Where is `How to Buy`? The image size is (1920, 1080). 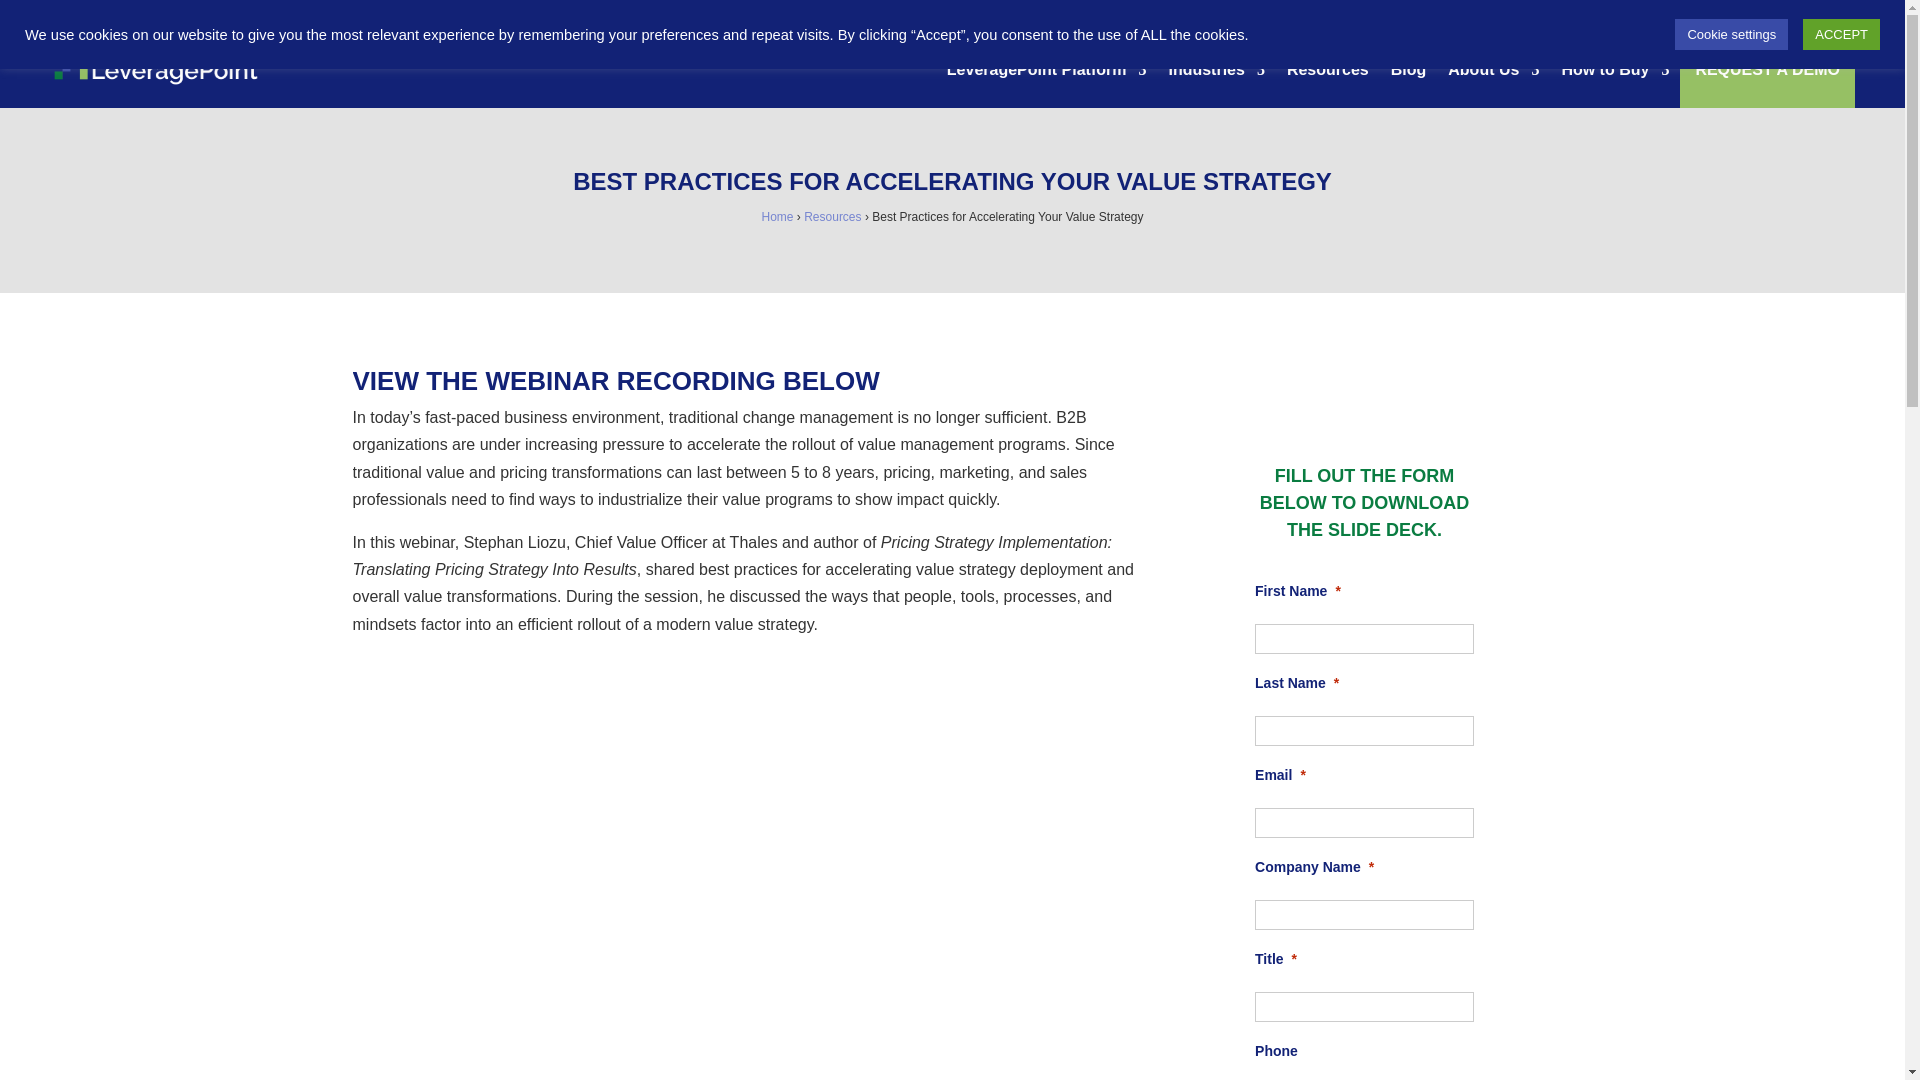 How to Buy is located at coordinates (1614, 70).